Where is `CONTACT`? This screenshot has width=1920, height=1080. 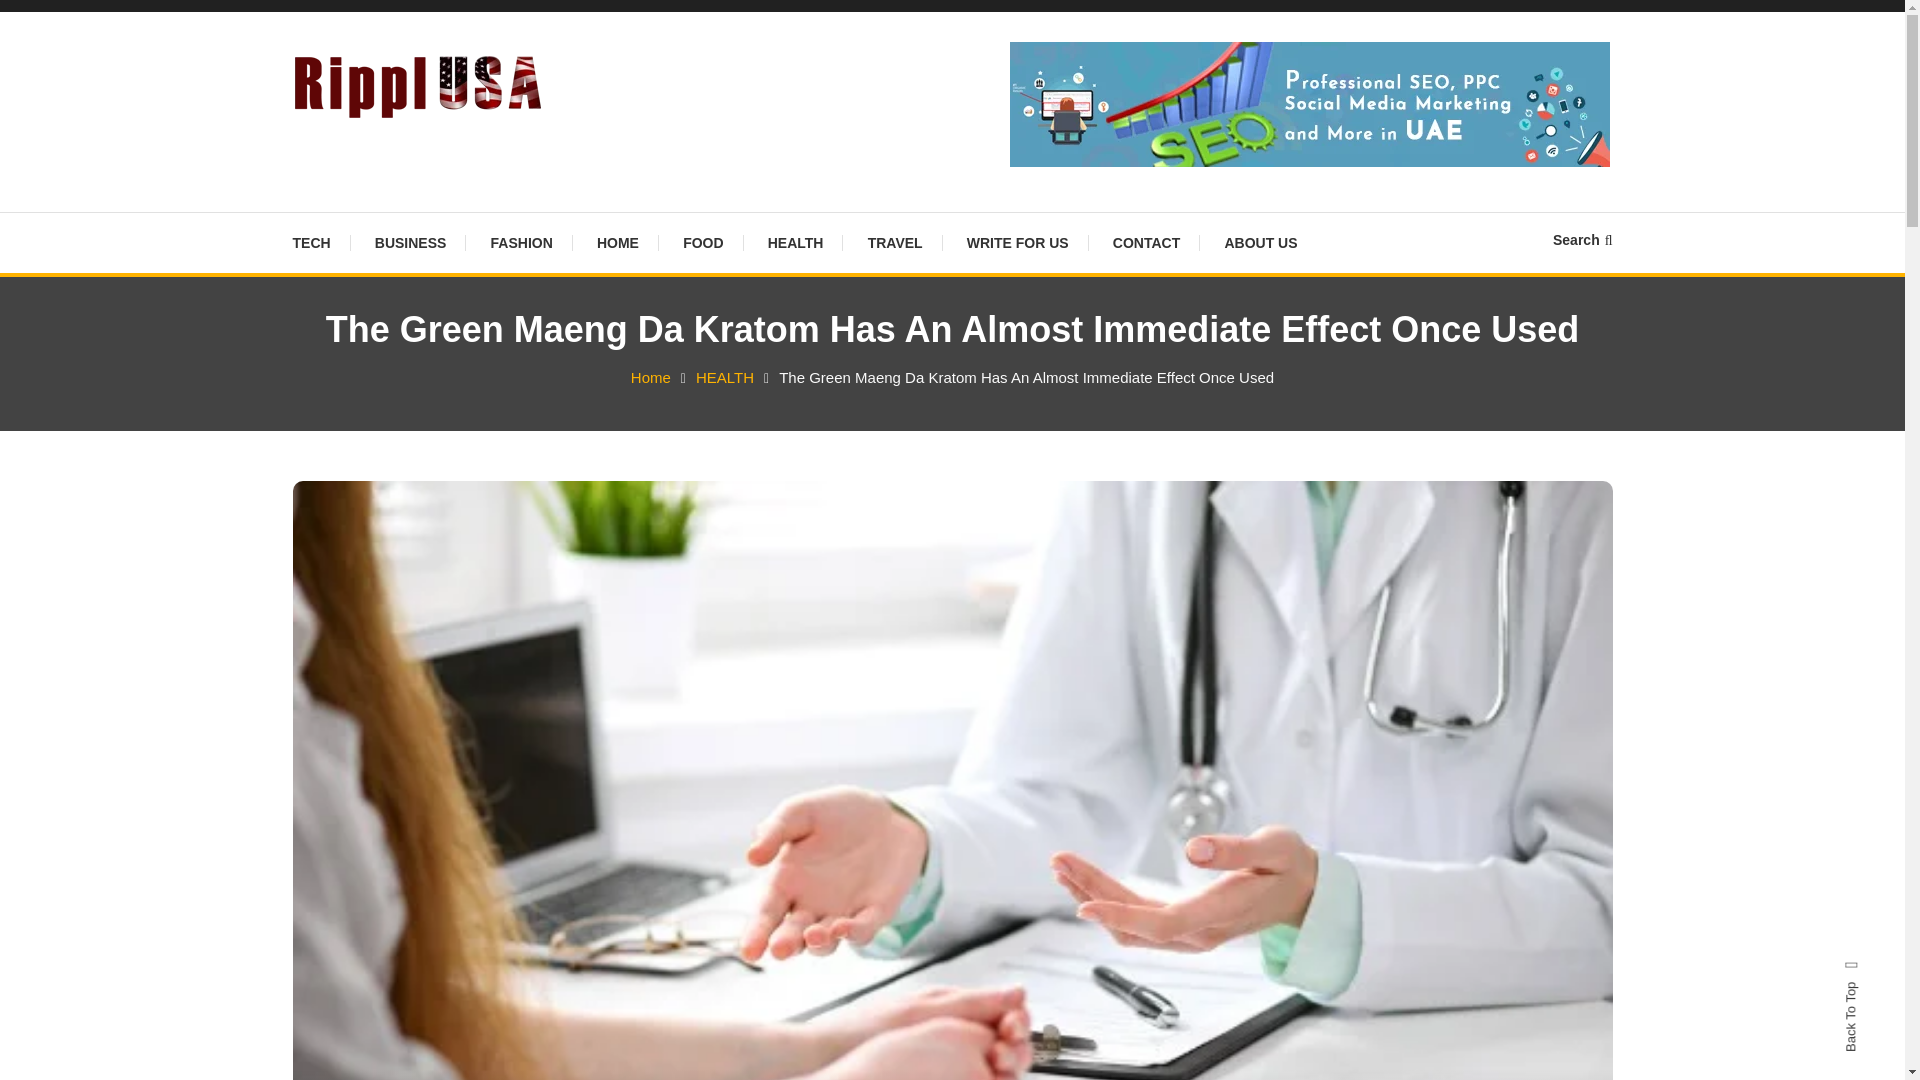
CONTACT is located at coordinates (1146, 242).